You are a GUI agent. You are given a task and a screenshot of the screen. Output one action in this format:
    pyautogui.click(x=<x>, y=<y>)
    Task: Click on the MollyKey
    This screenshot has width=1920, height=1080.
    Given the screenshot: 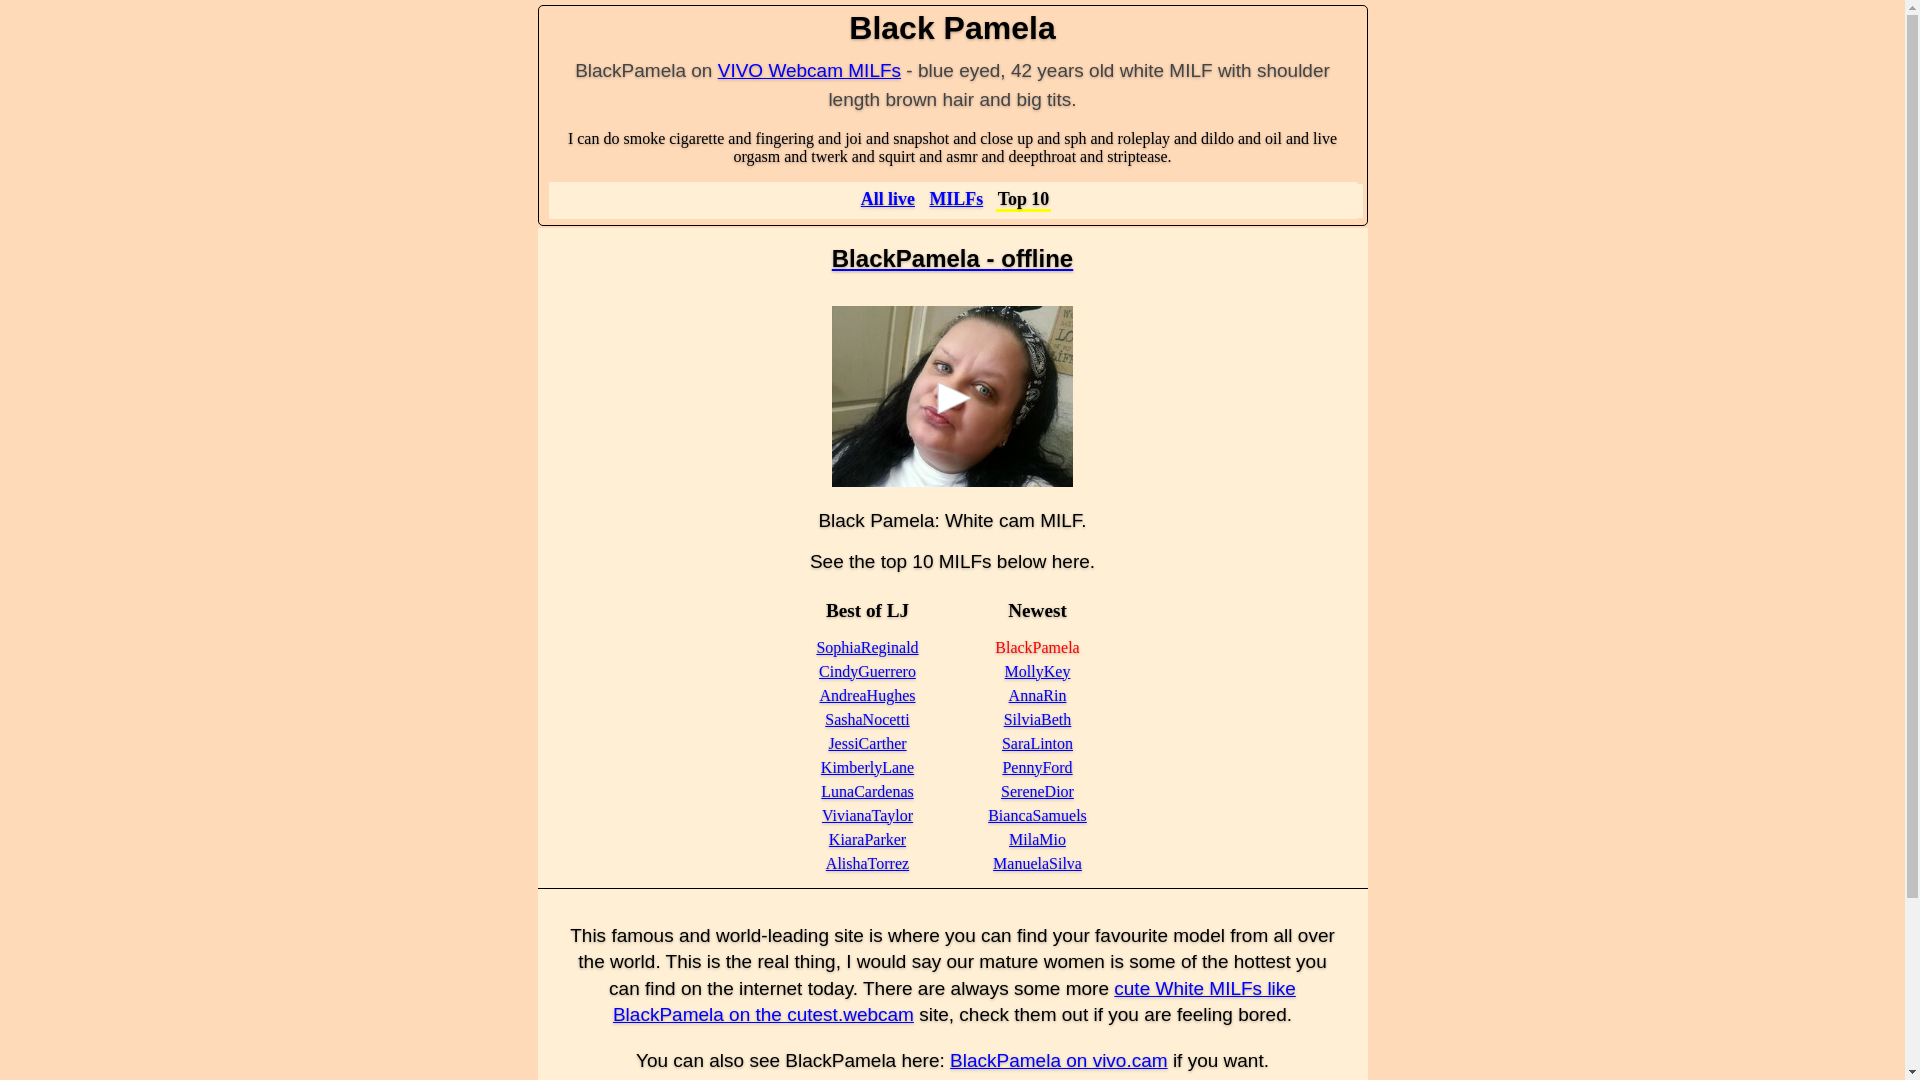 What is the action you would take?
    pyautogui.click(x=1038, y=672)
    